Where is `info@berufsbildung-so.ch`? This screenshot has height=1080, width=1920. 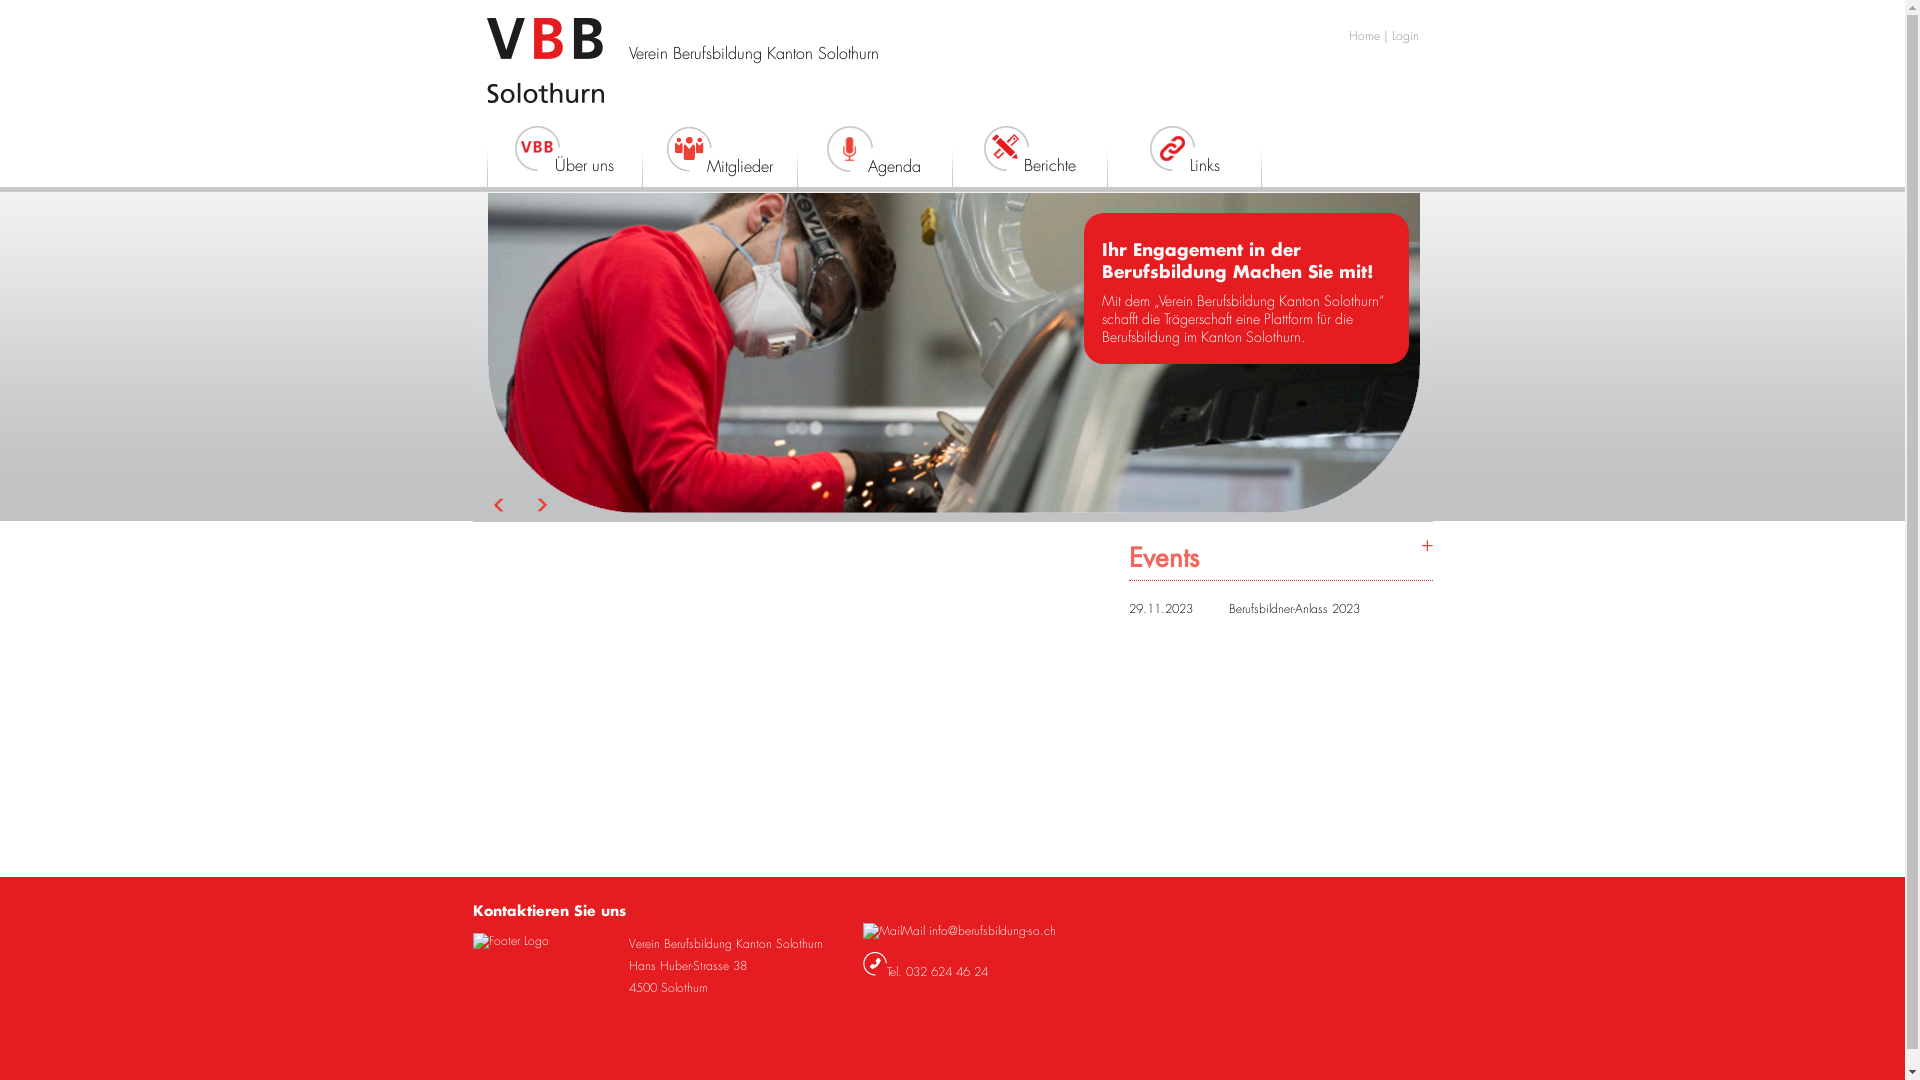
info@berufsbildung-so.ch is located at coordinates (992, 931).